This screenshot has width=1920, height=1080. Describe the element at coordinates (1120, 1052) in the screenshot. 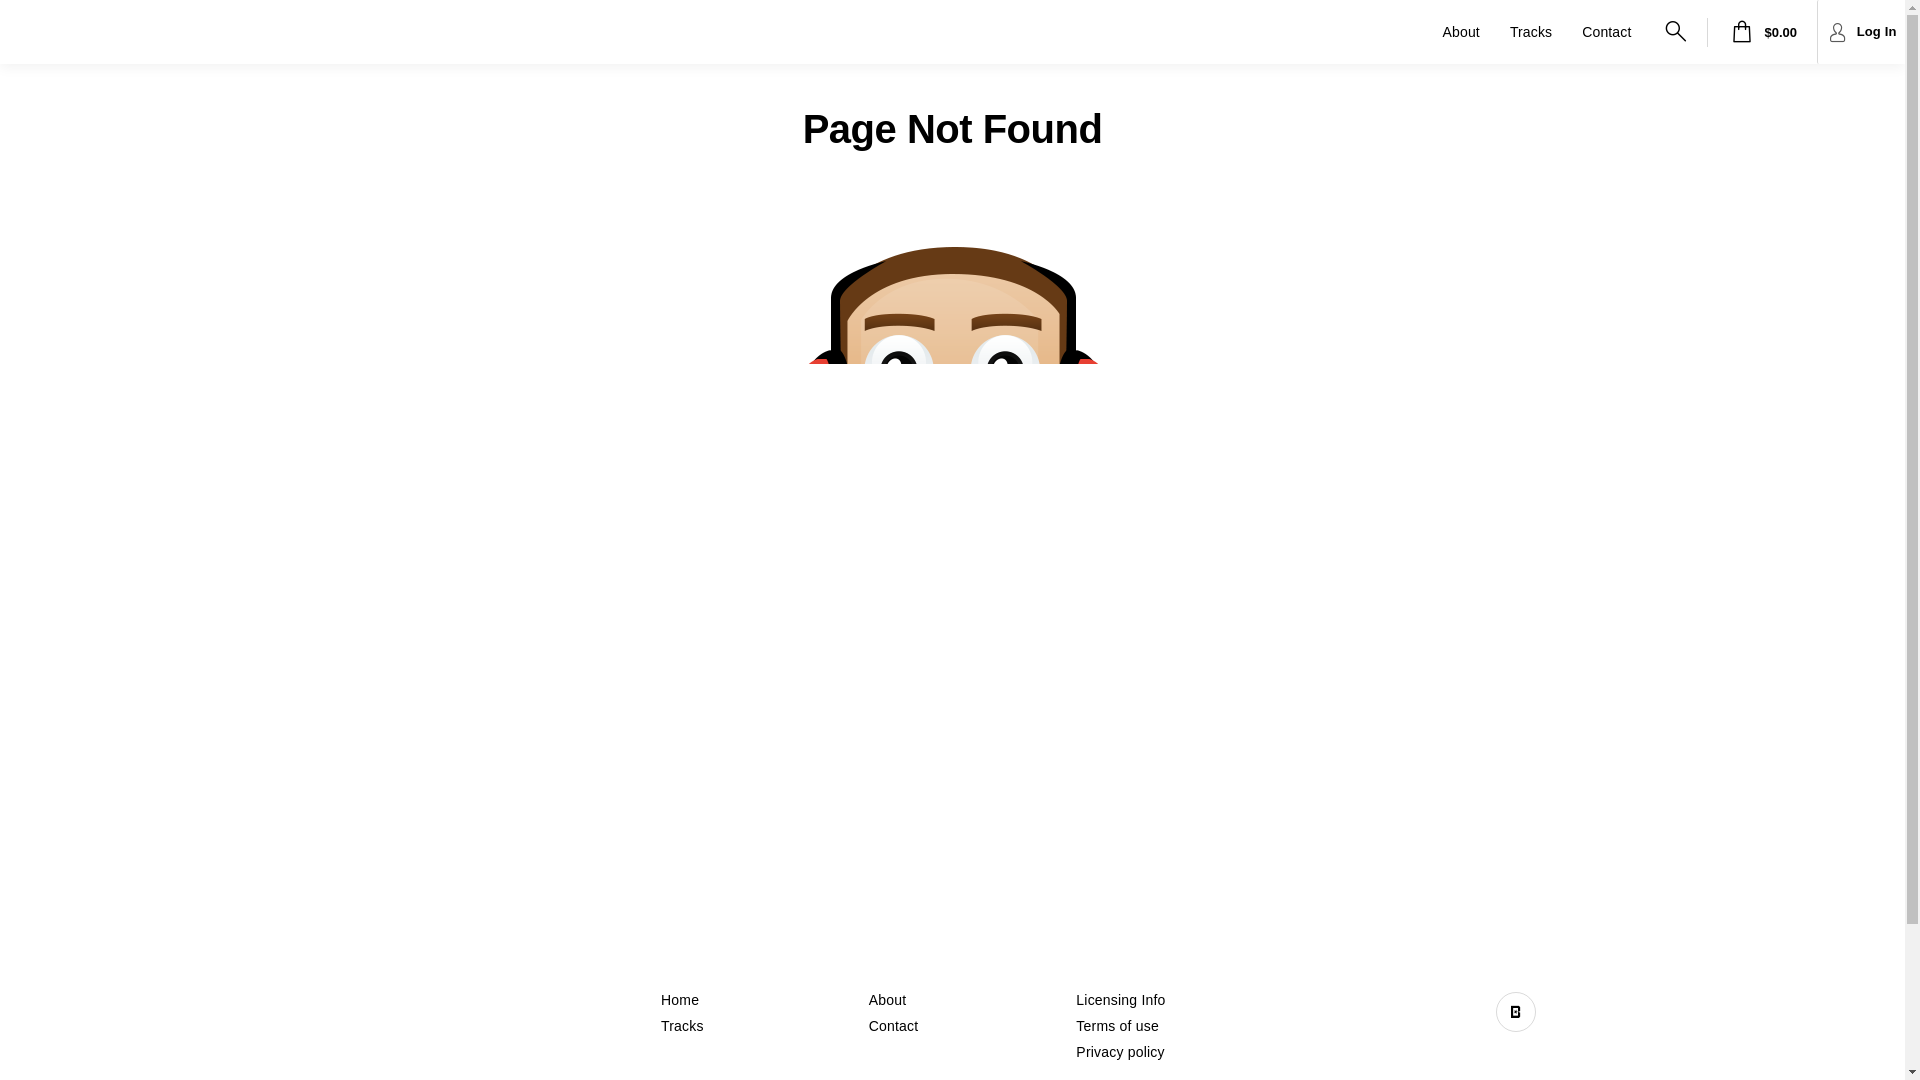

I see `Privacy policy` at that location.